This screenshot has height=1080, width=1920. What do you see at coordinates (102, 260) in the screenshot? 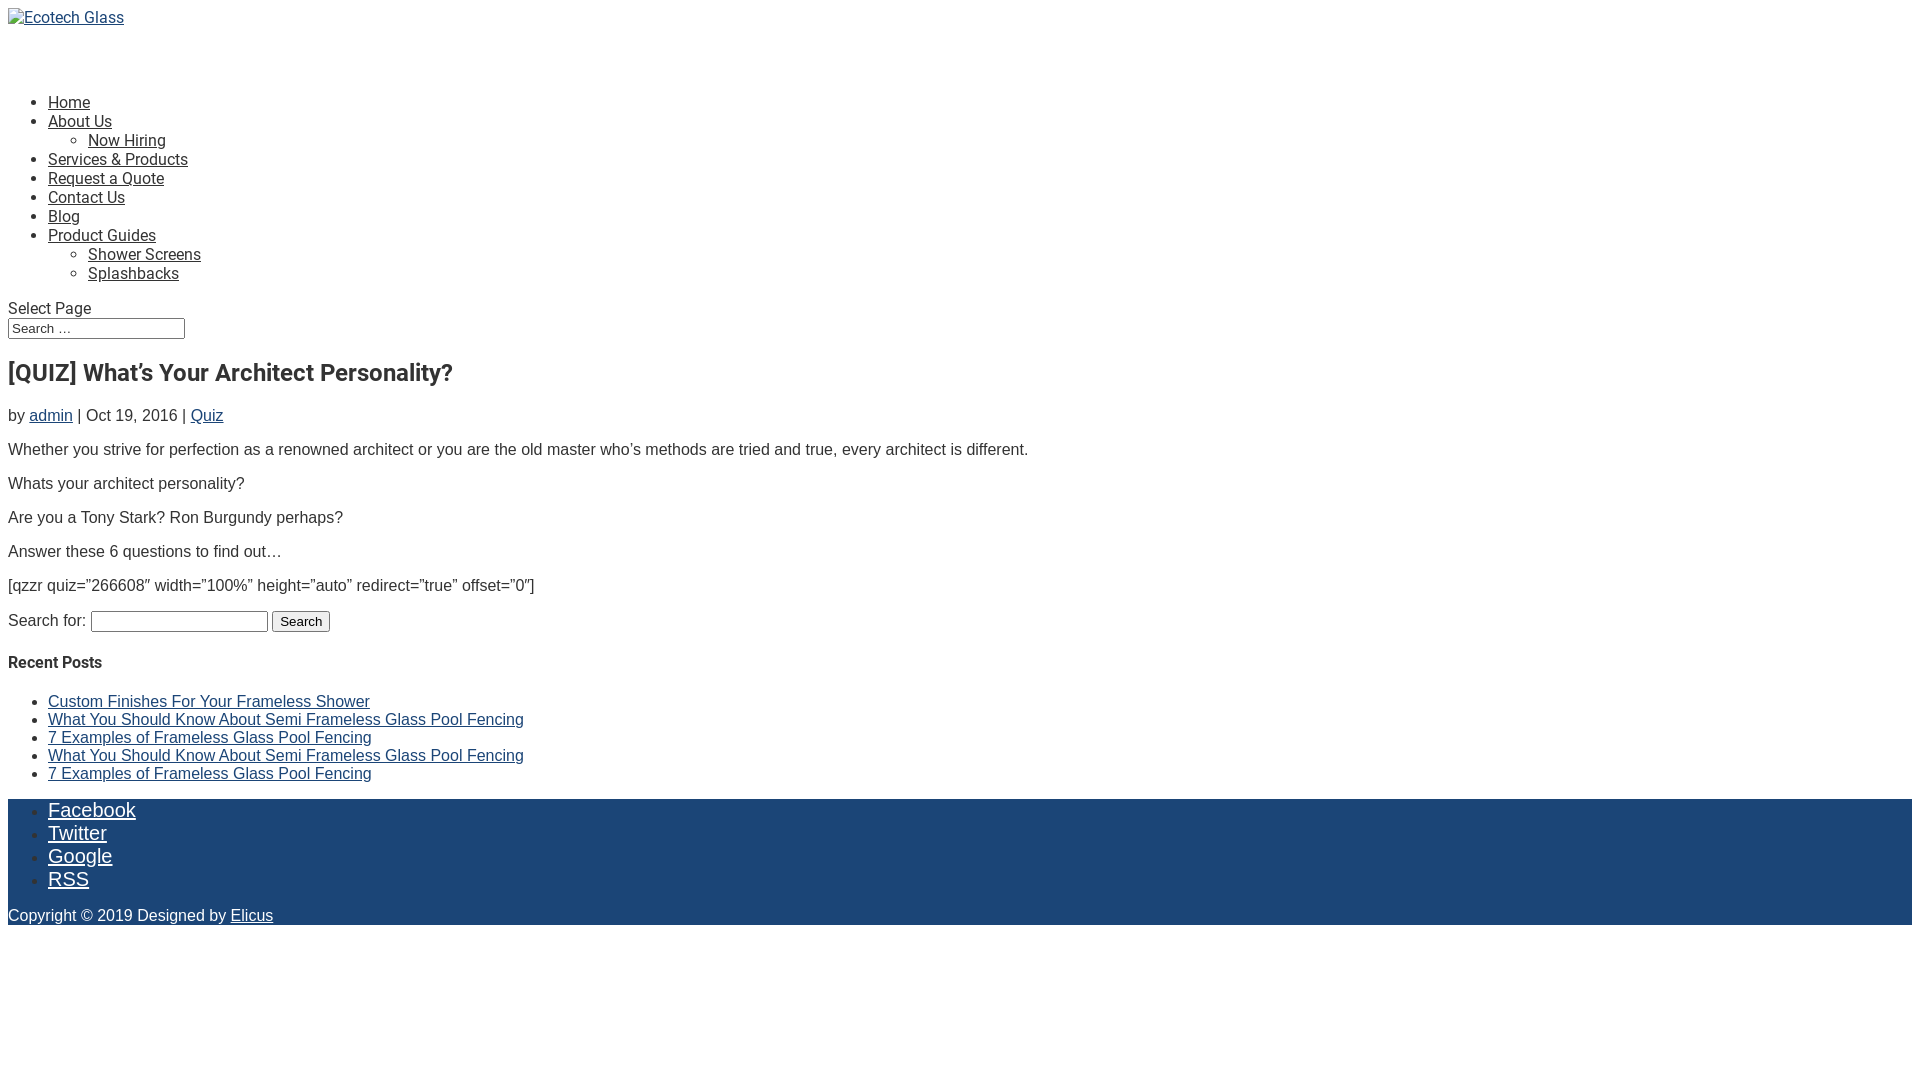
I see `Product Guides` at bounding box center [102, 260].